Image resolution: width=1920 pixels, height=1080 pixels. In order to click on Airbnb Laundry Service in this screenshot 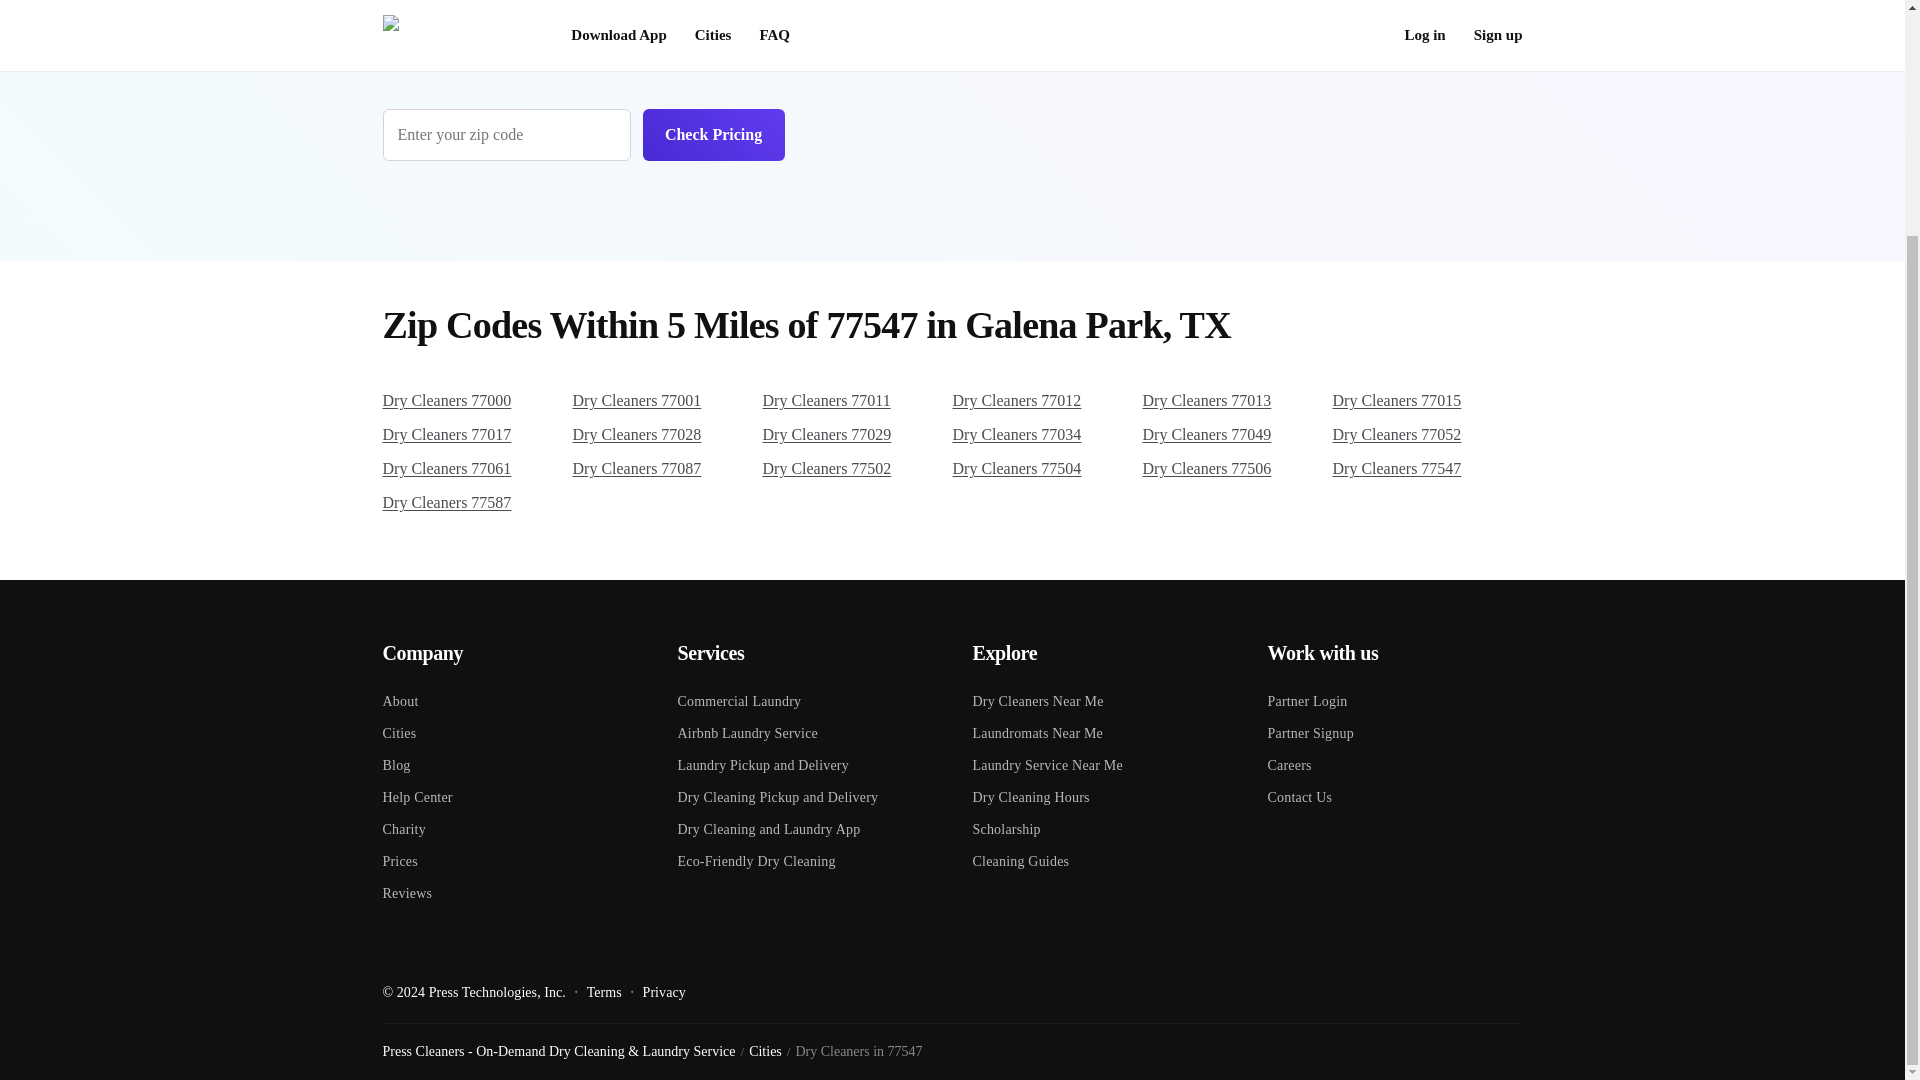, I will do `click(805, 725)`.